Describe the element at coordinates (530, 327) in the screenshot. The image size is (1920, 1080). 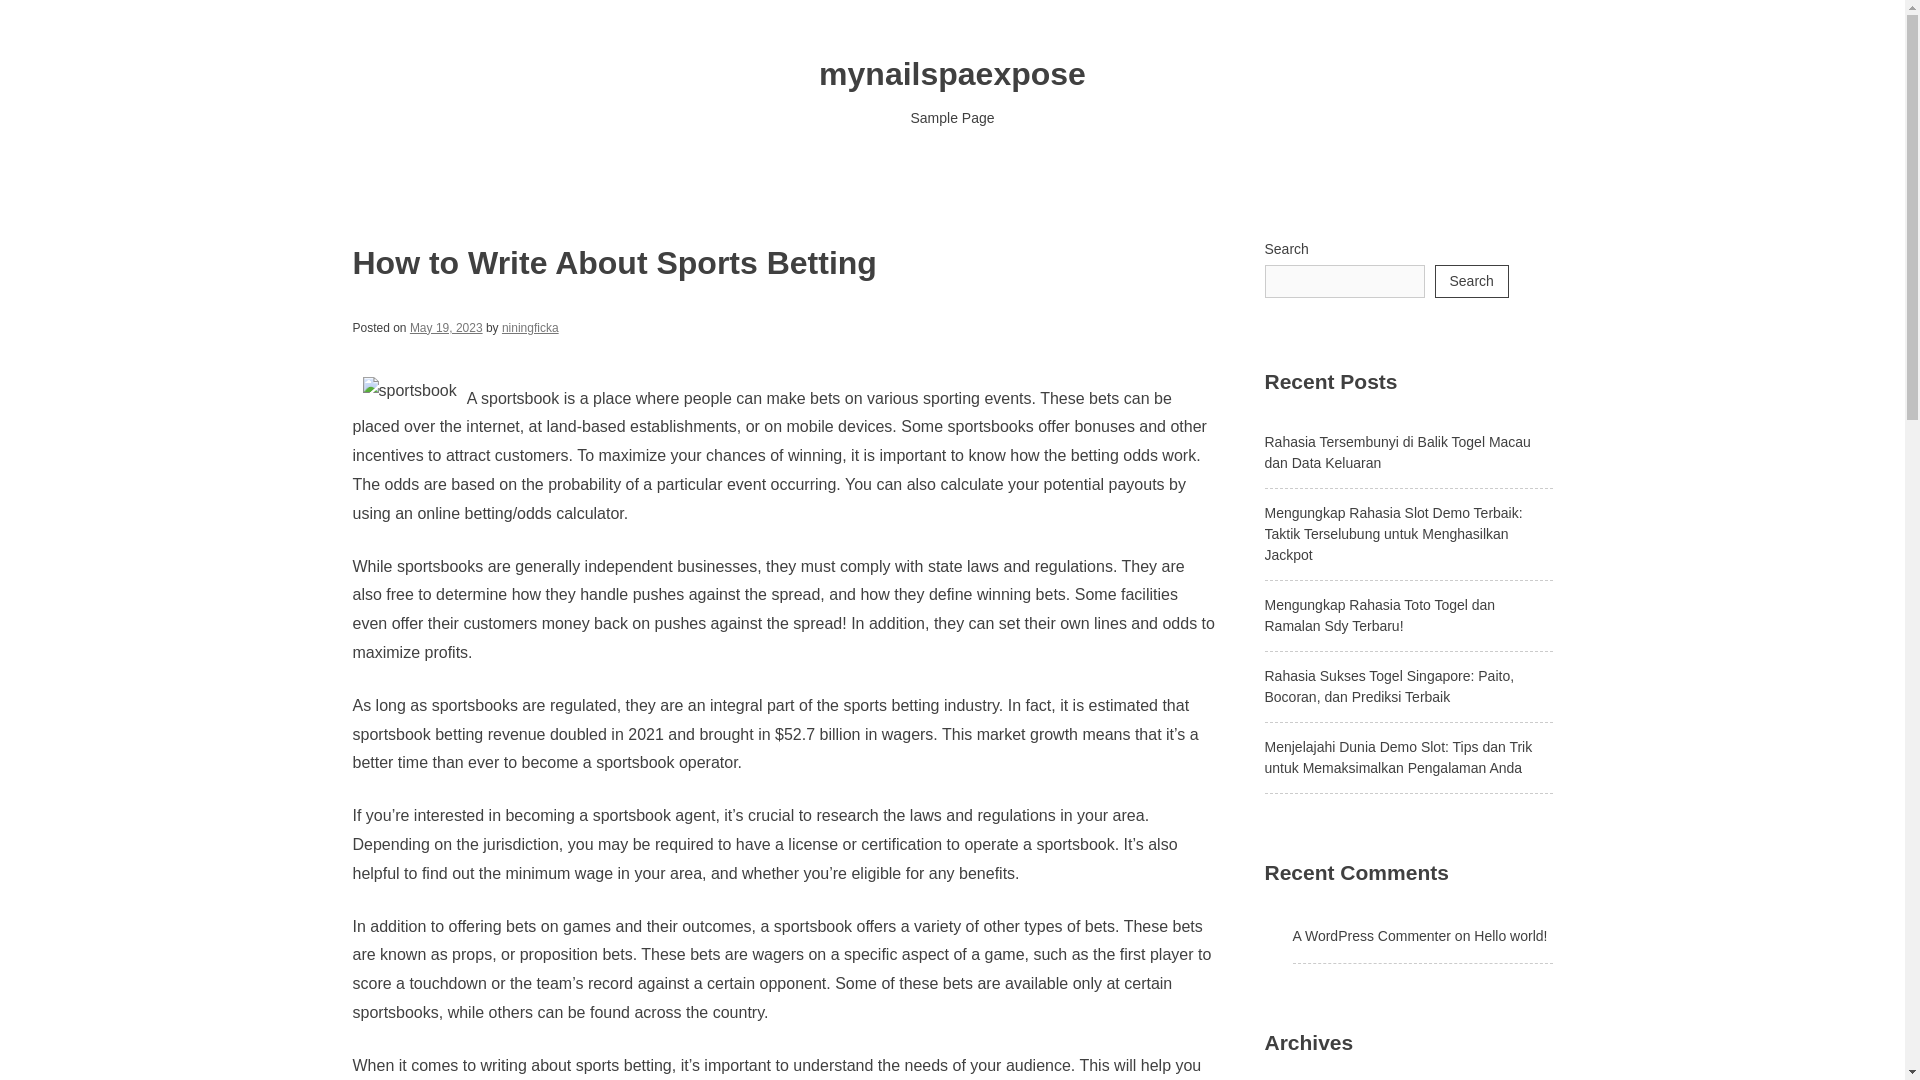
I see `niningficka` at that location.